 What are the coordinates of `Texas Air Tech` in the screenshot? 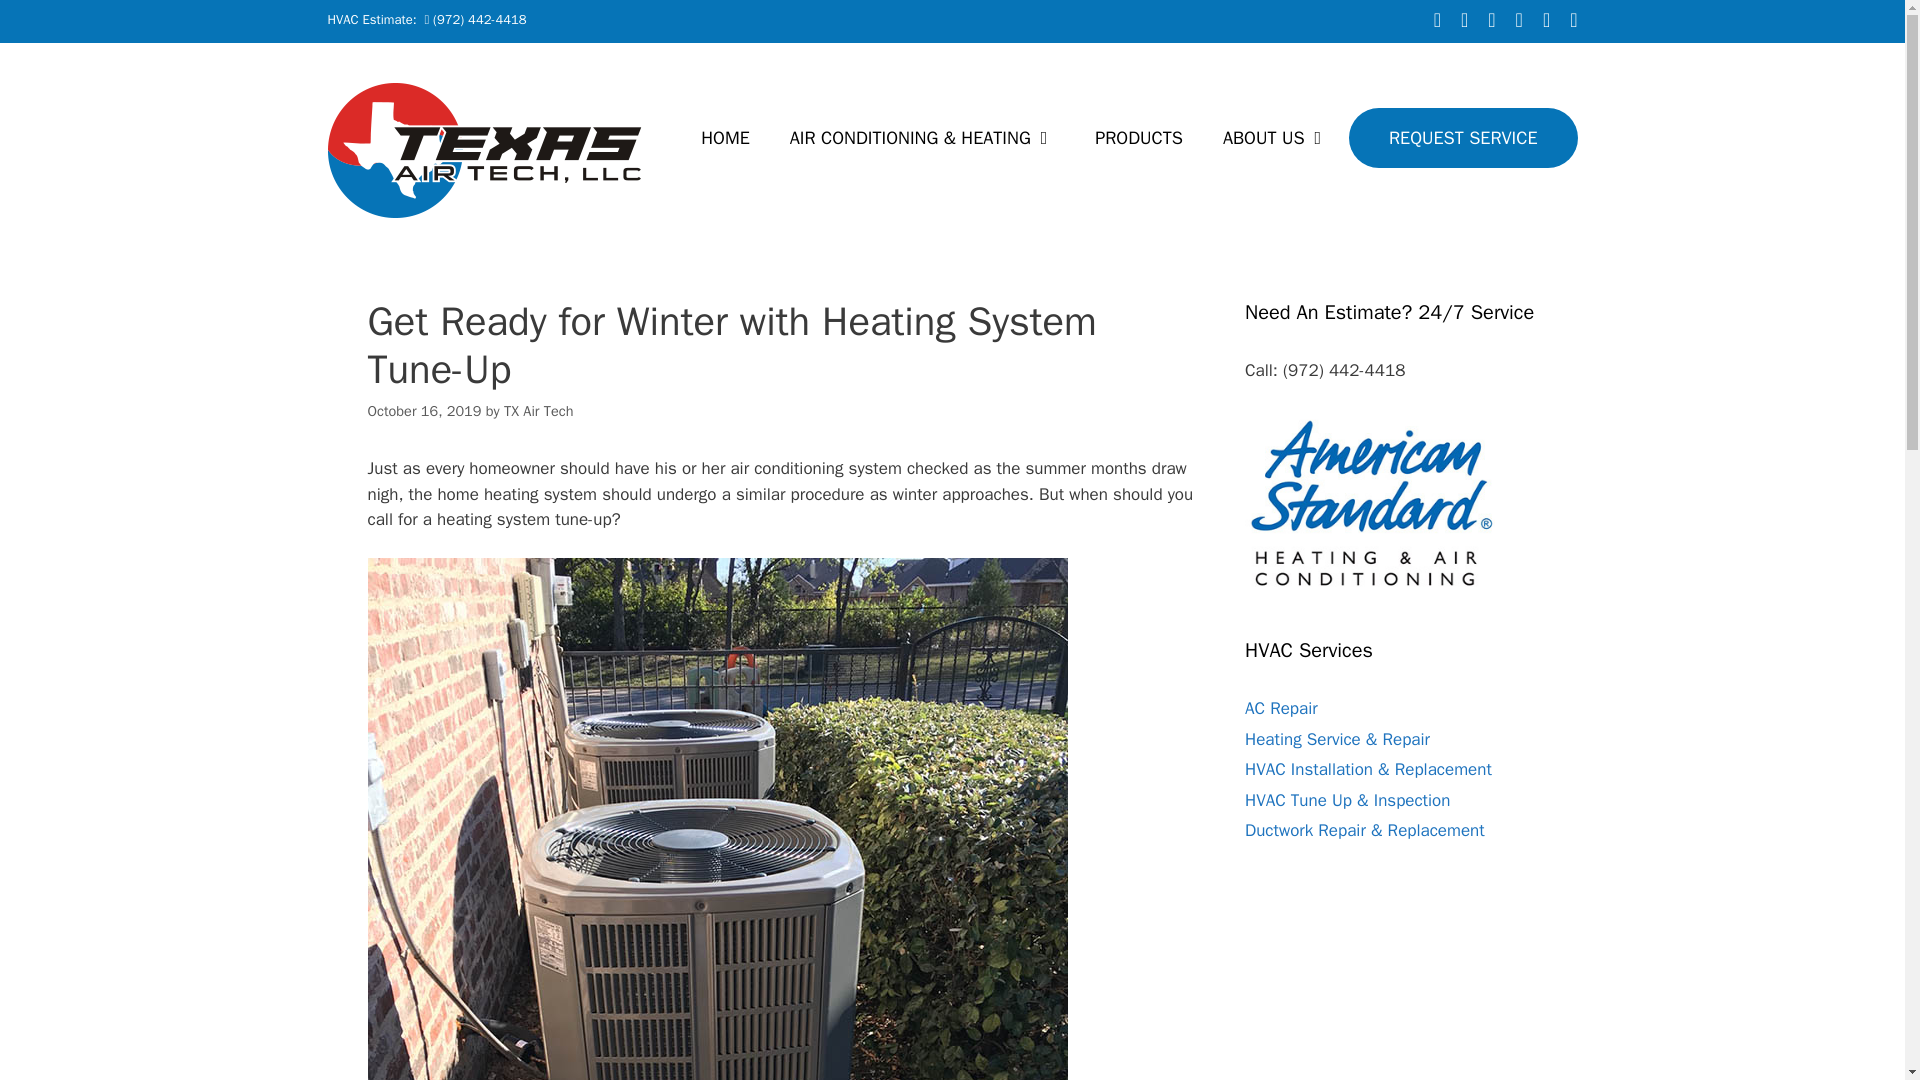 It's located at (486, 150).